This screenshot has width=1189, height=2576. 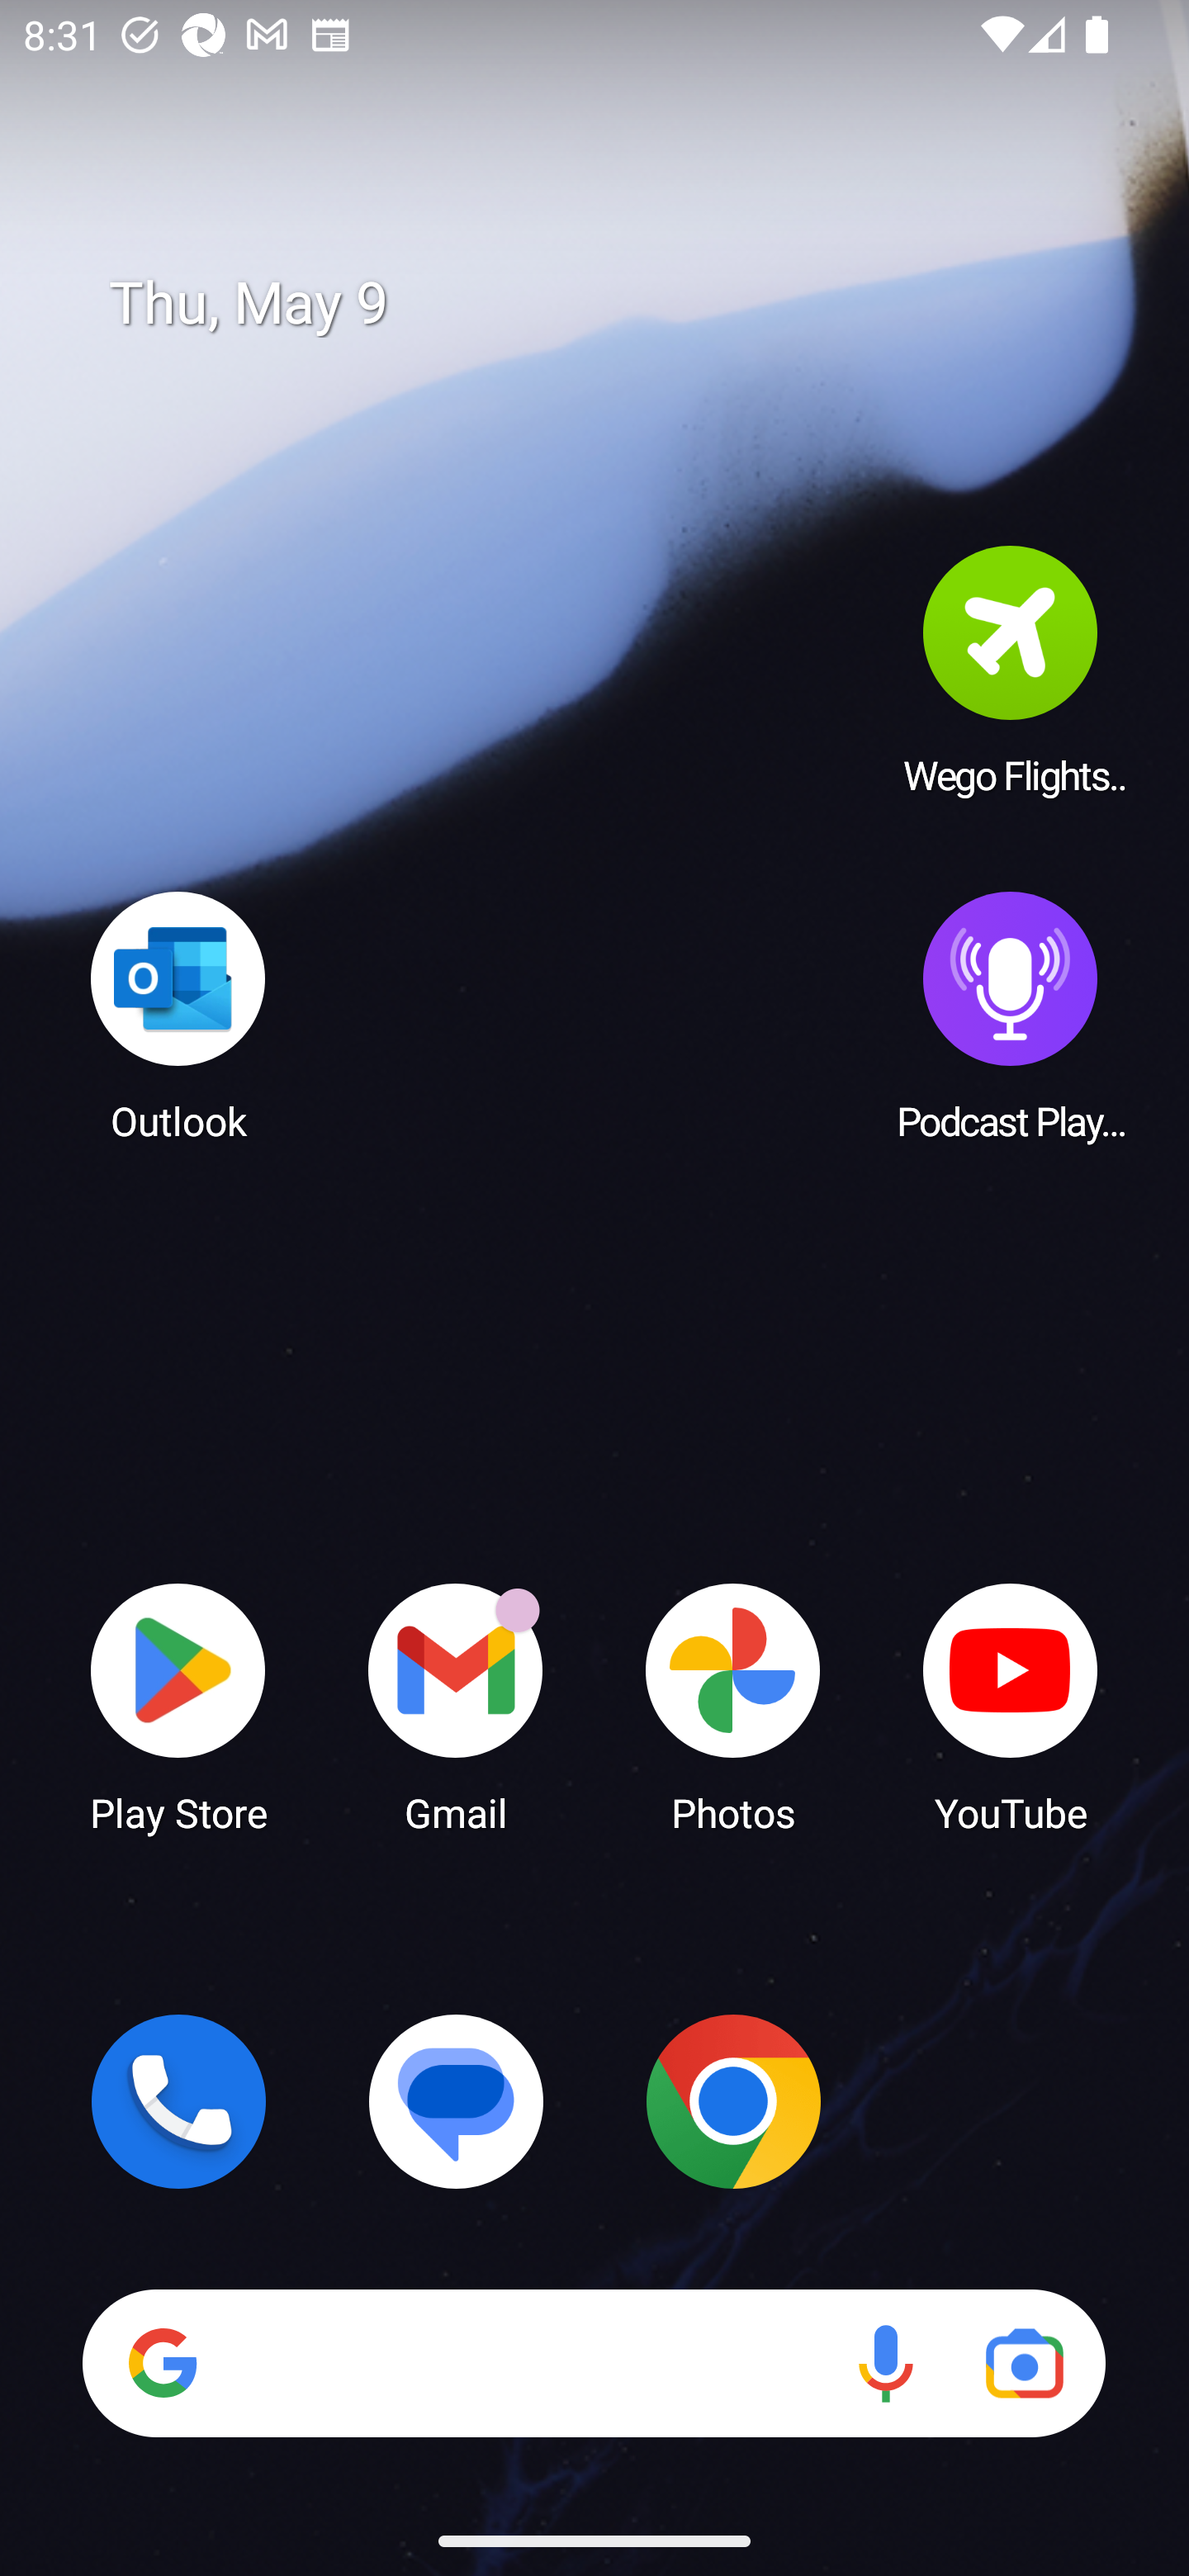 I want to click on Voice search, so click(x=885, y=2363).